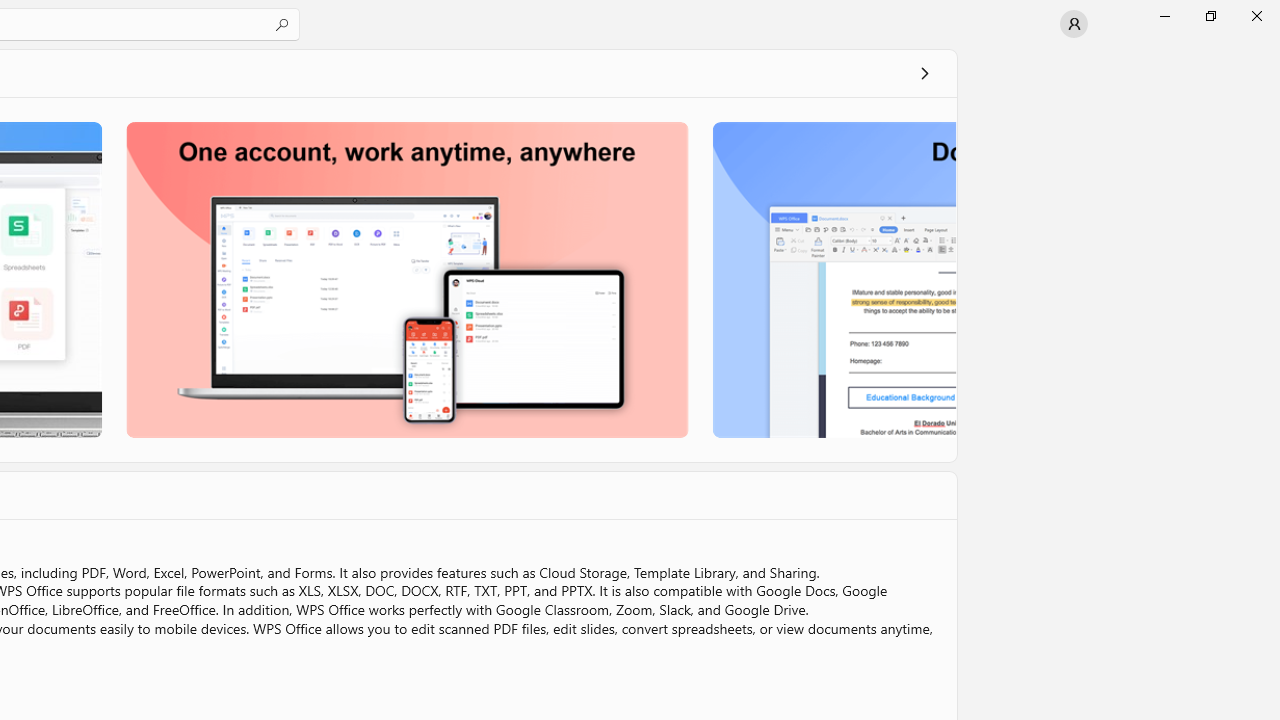 The image size is (1280, 720). What do you see at coordinates (1256, 16) in the screenshot?
I see `Close Microsoft Store` at bounding box center [1256, 16].